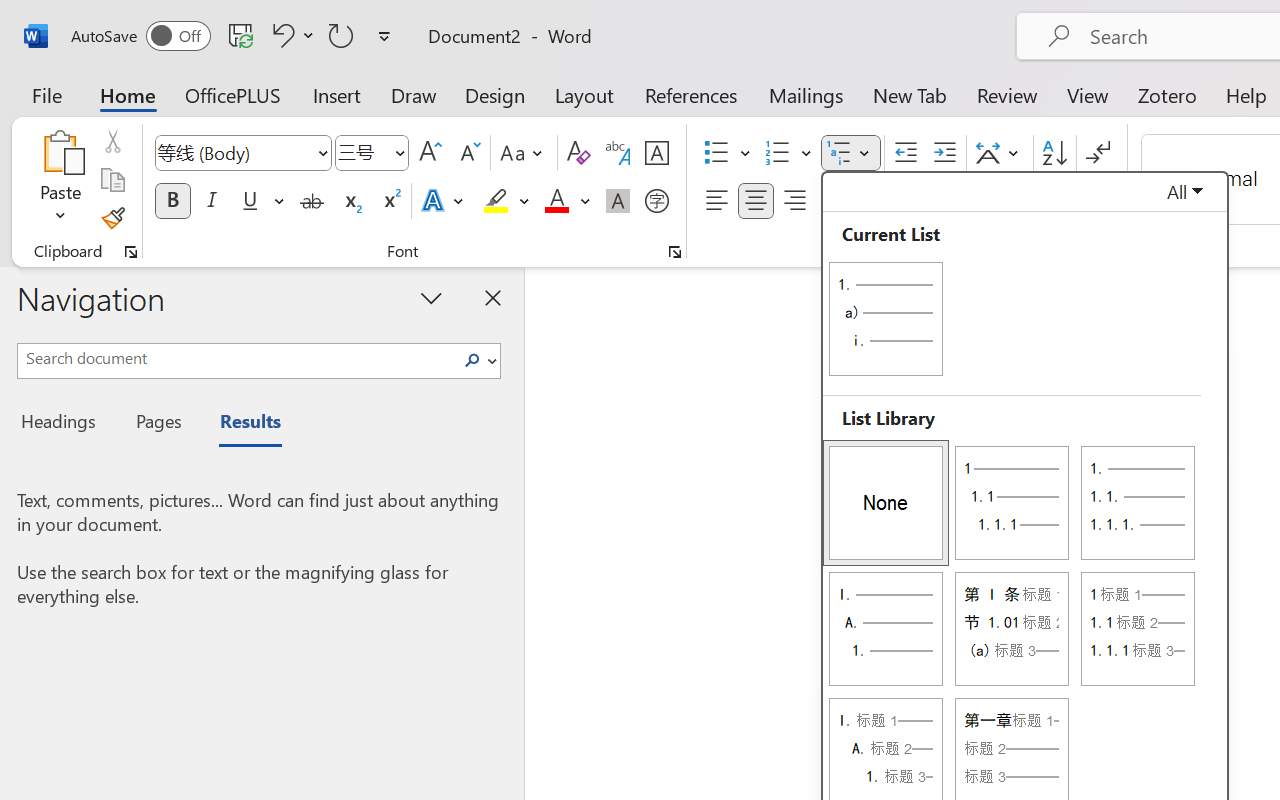 The width and height of the screenshot is (1280, 800). What do you see at coordinates (506, 201) in the screenshot?
I see `Text Highlight Color` at bounding box center [506, 201].